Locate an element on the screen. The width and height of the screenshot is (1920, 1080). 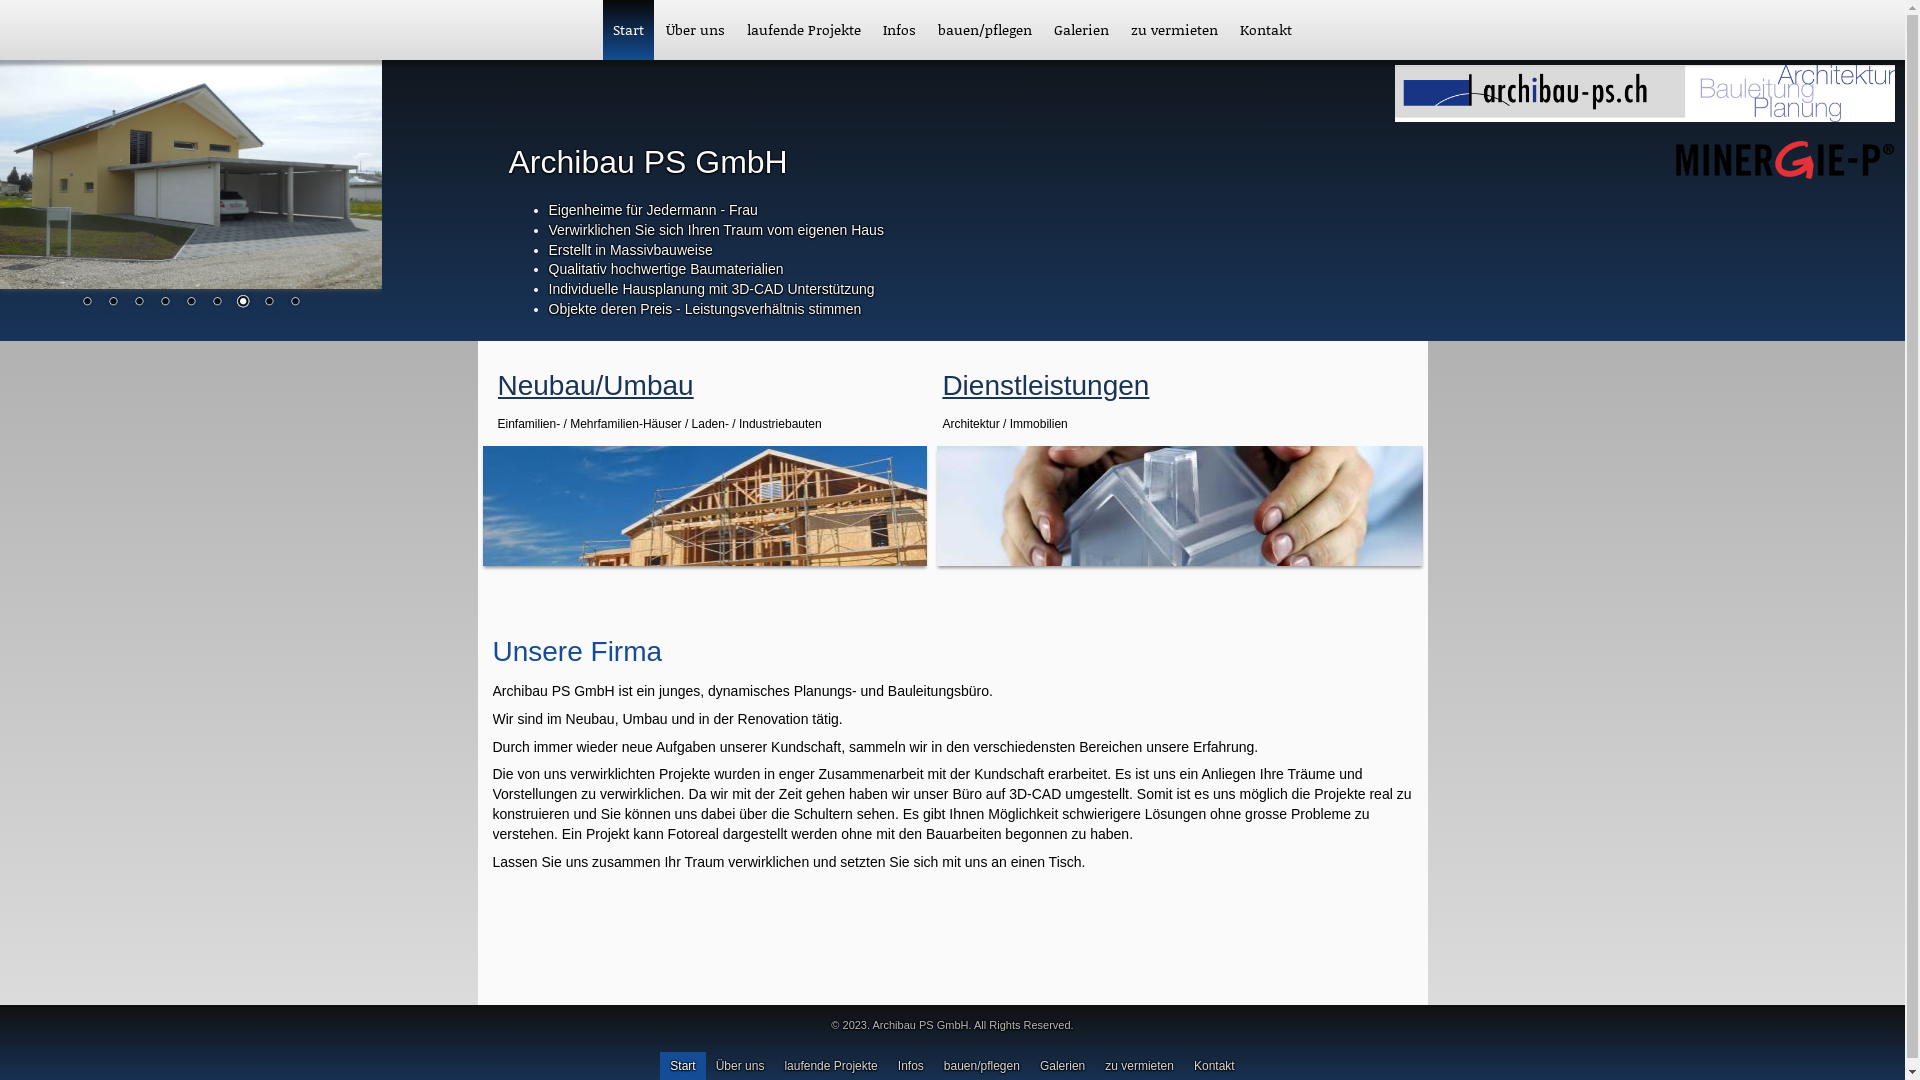
4 is located at coordinates (165, 303).